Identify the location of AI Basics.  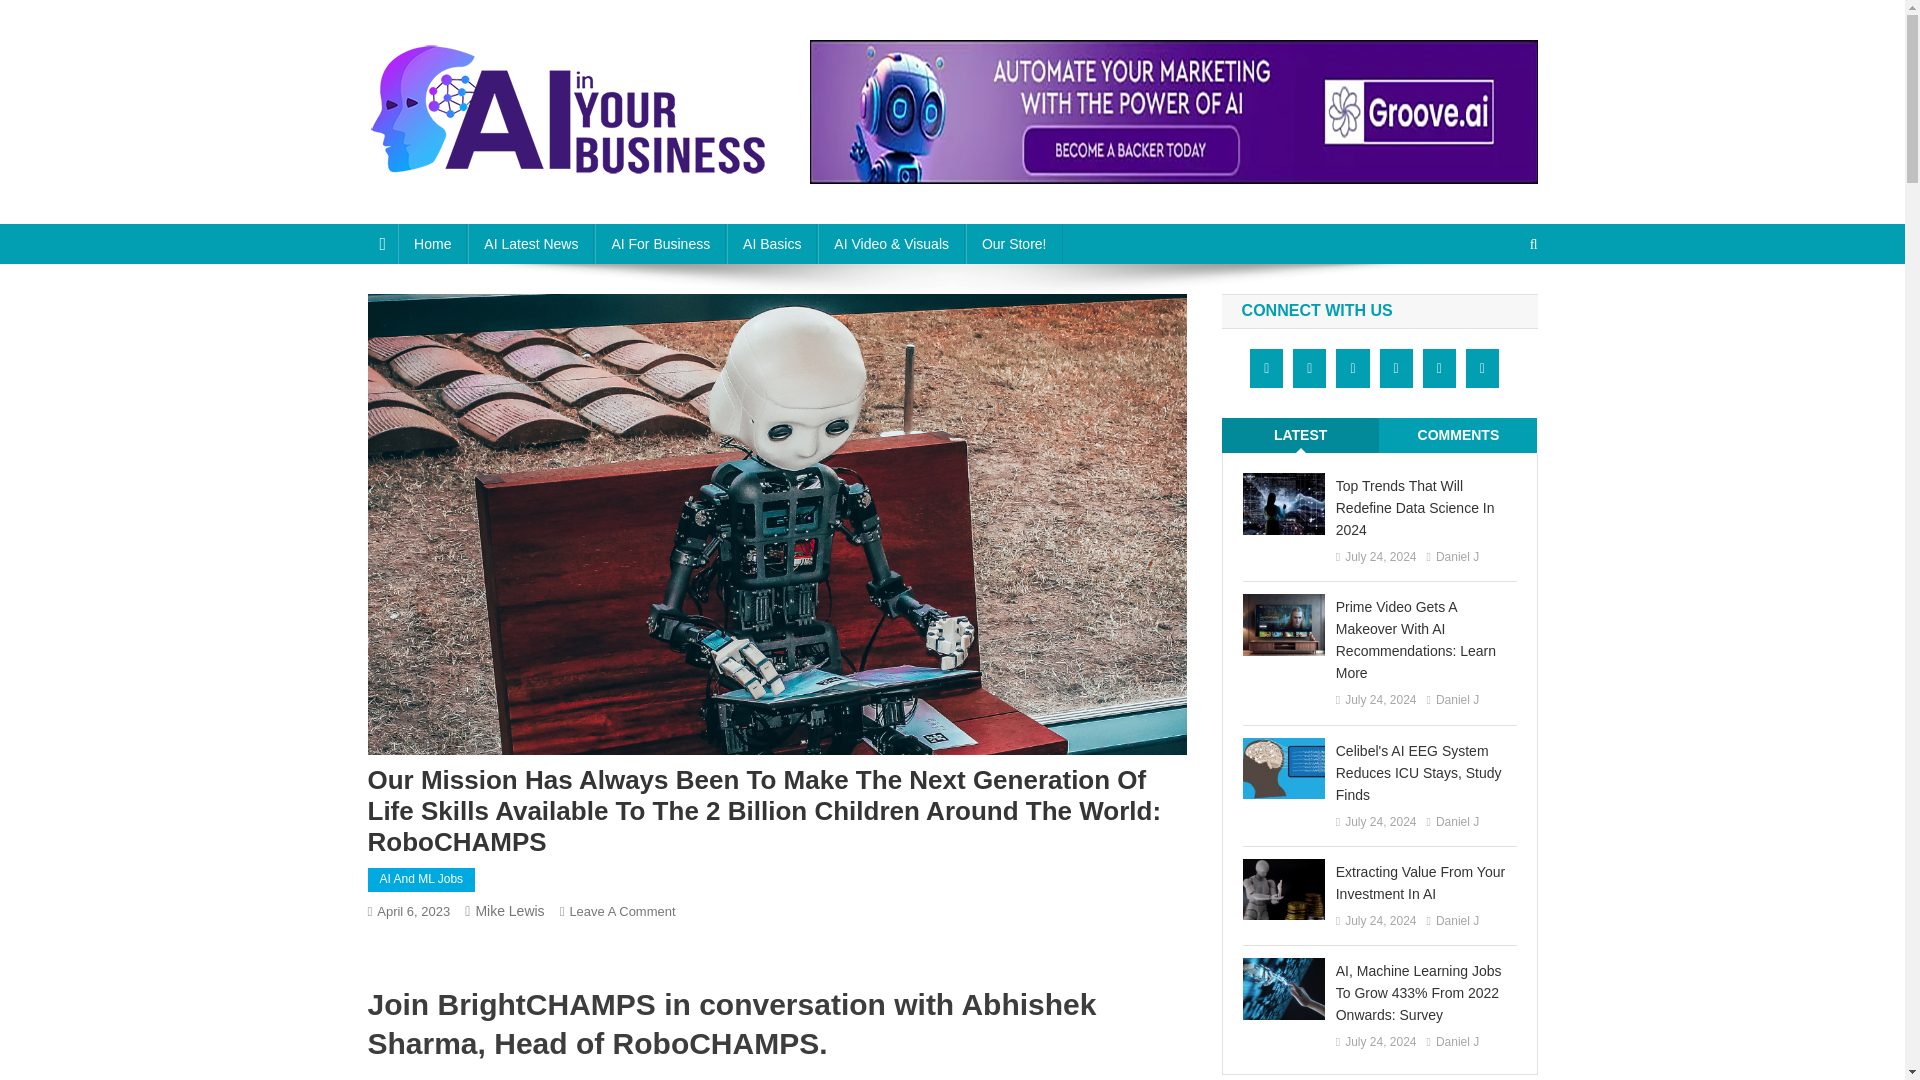
(772, 243).